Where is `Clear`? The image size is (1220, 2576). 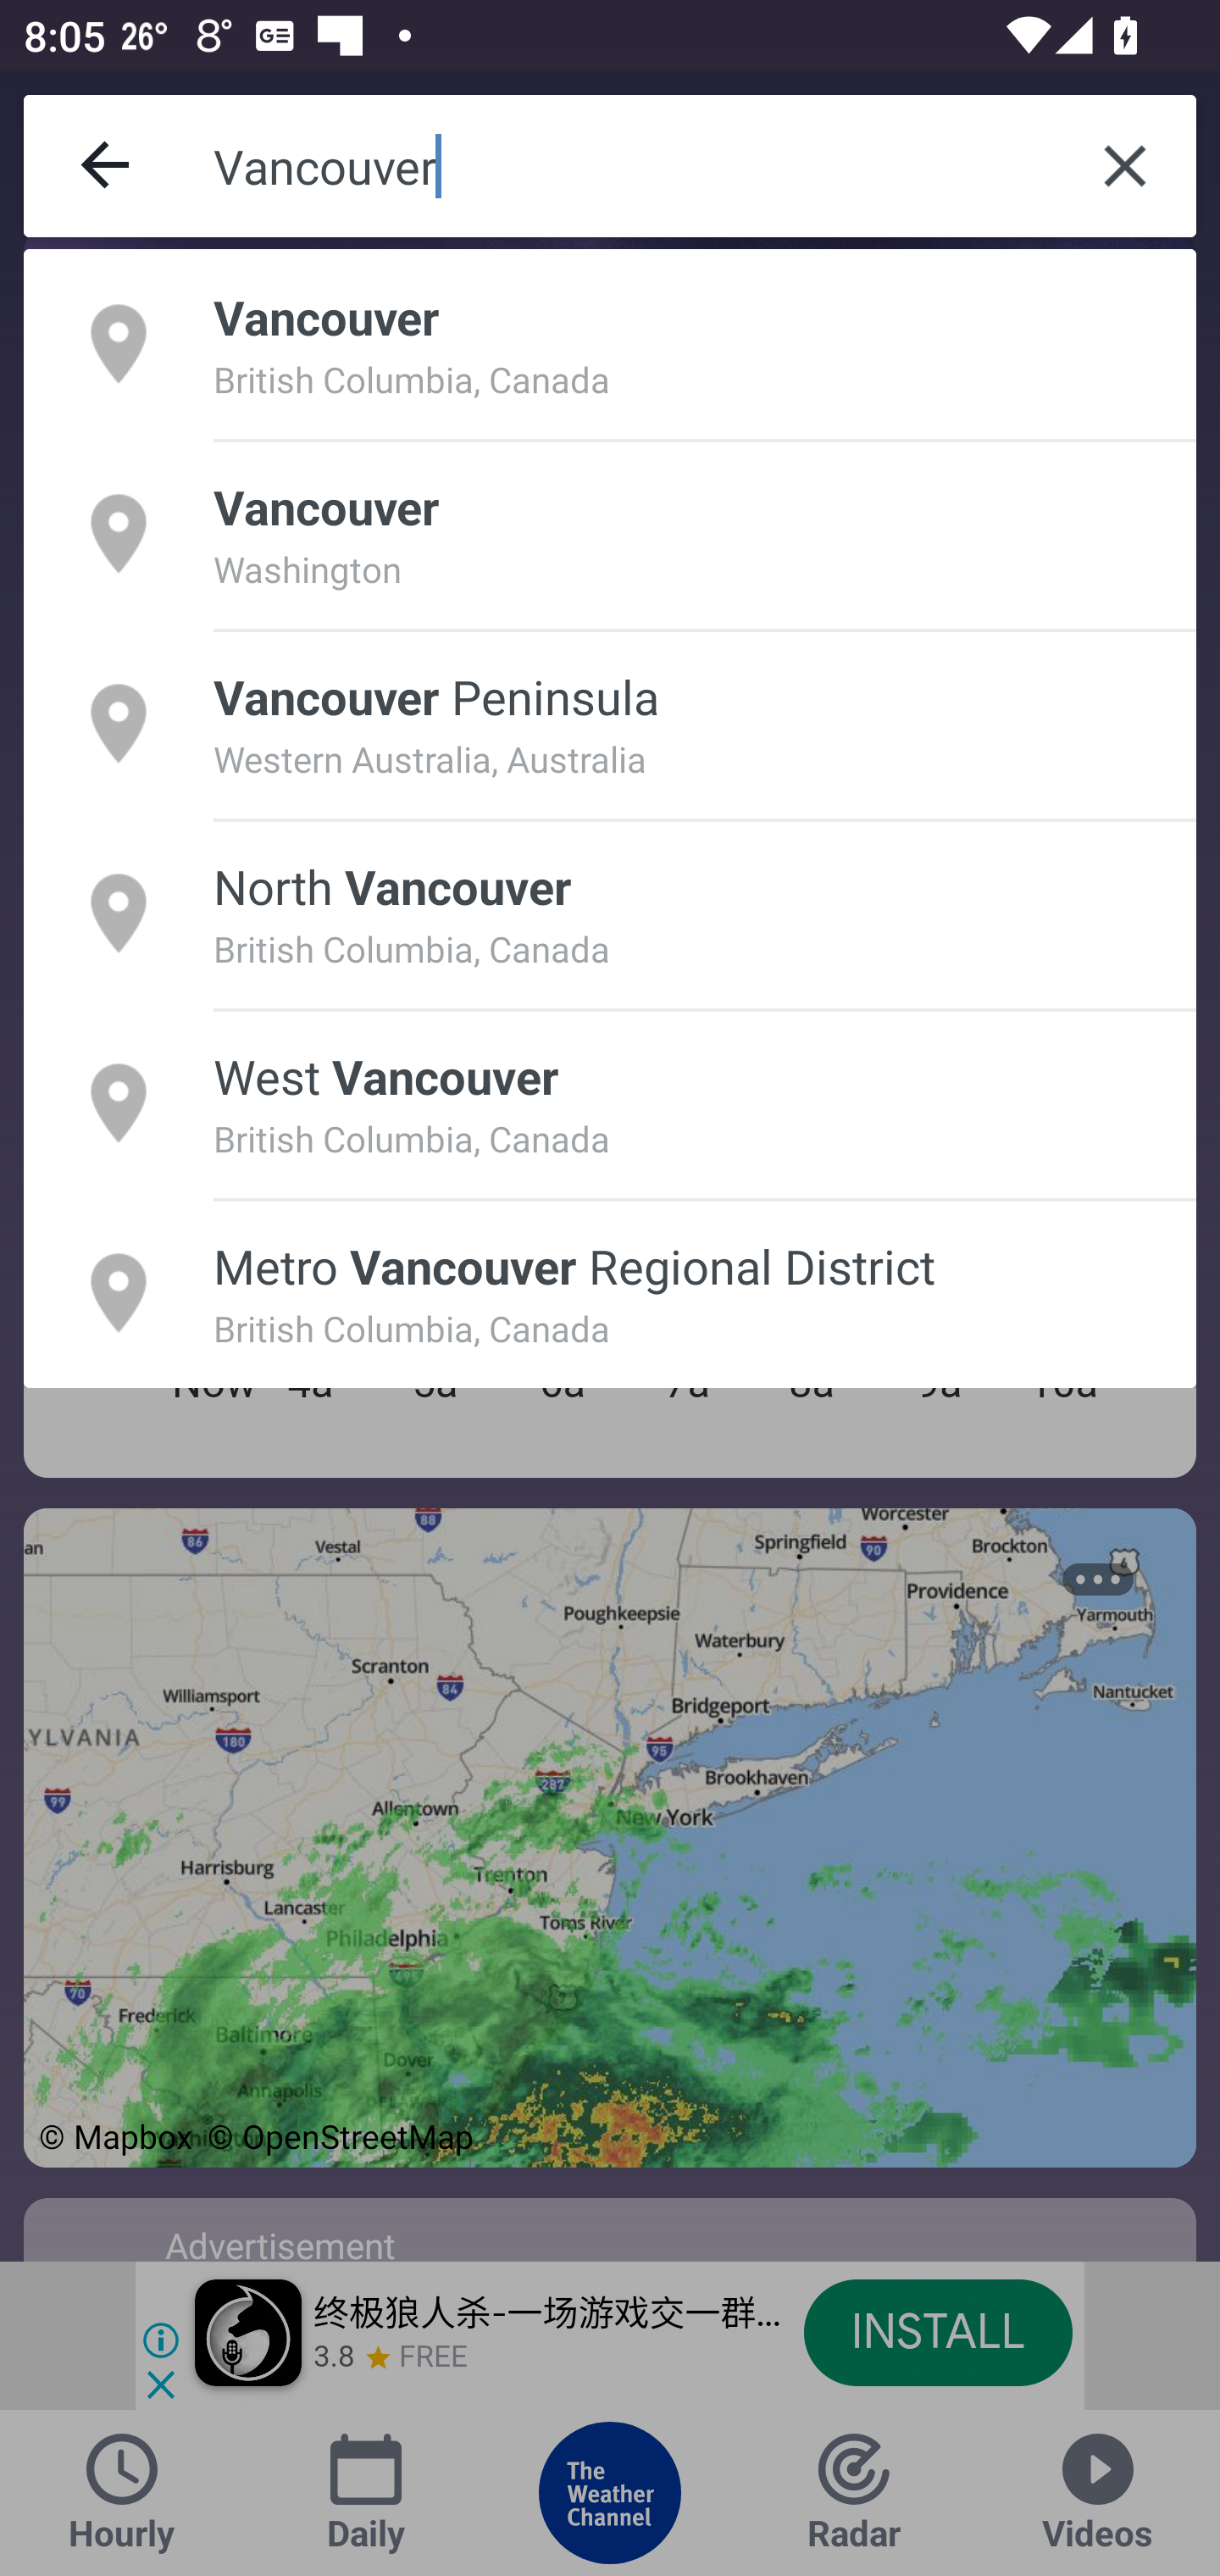 Clear is located at coordinates (1125, 166).